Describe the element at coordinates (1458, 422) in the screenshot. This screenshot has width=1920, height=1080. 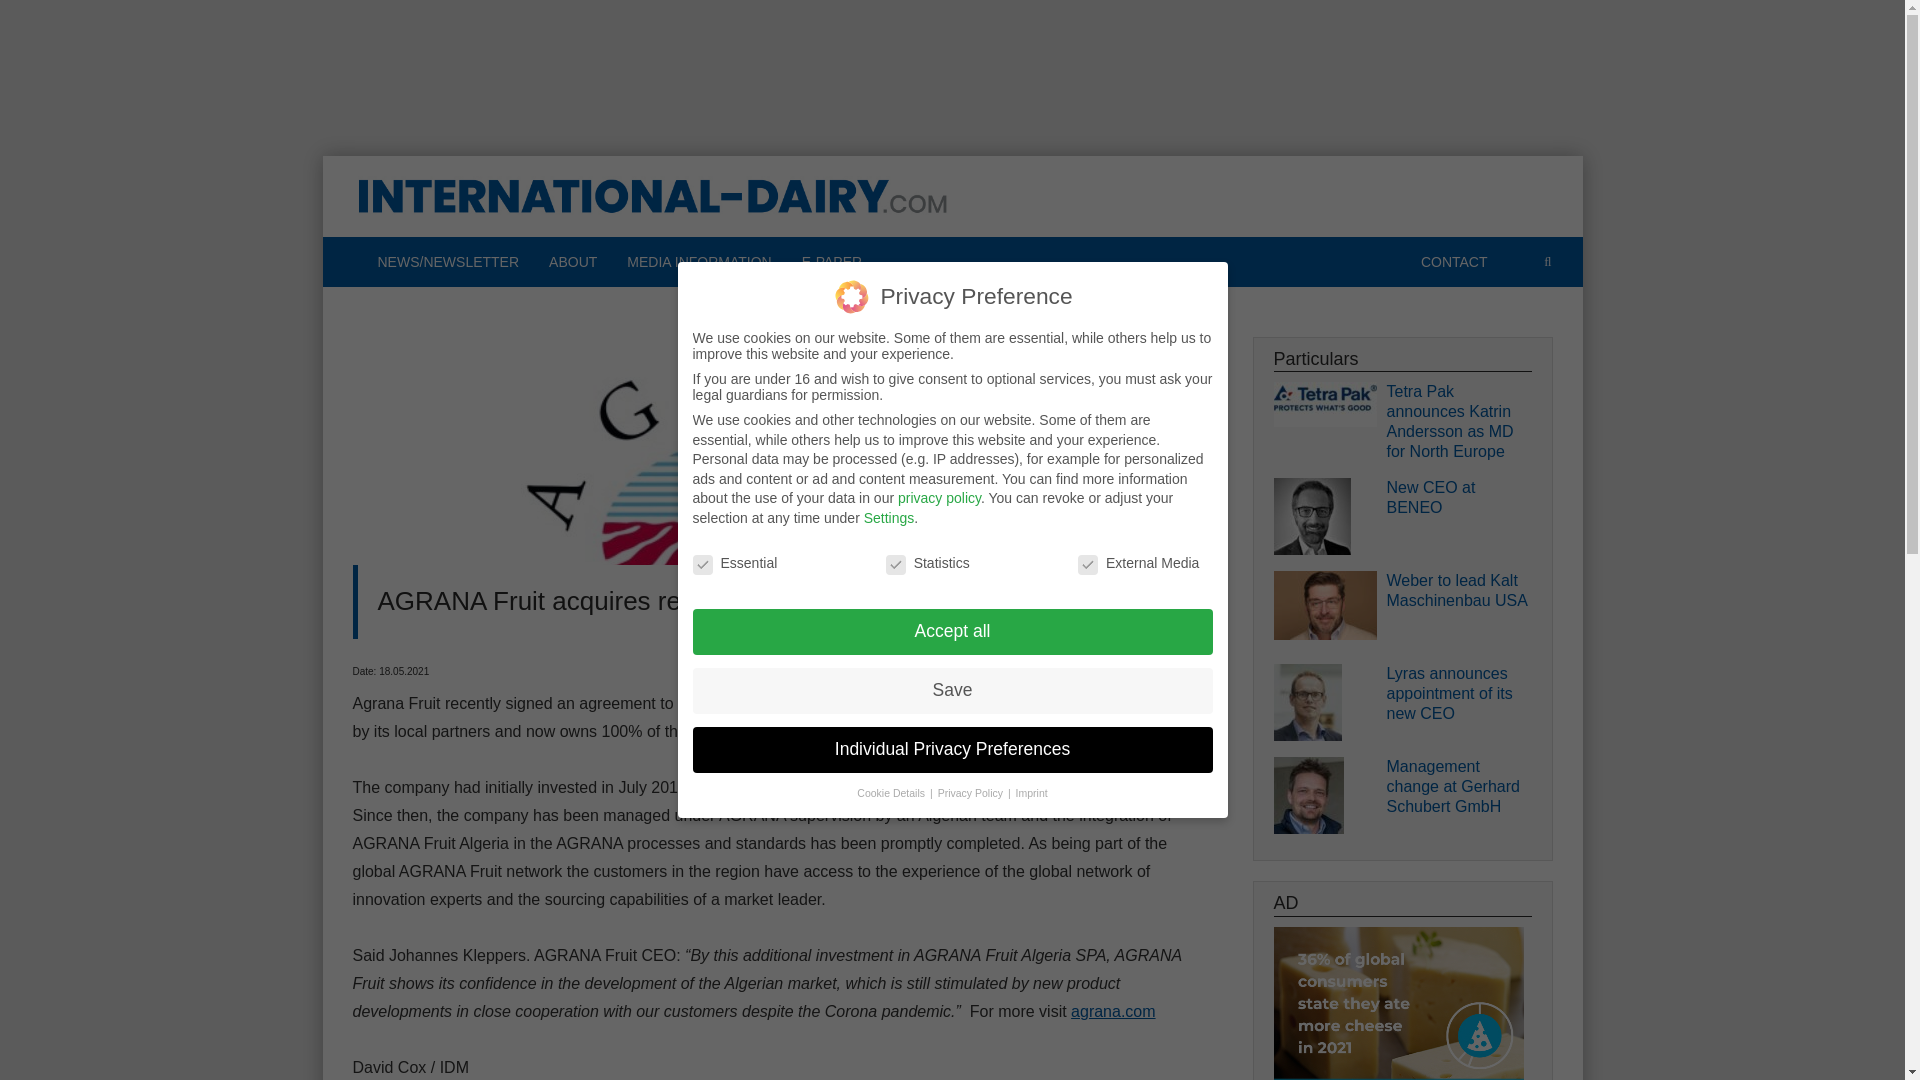
I see `Tetra Pak announces Katrin Andersson as MD for North Europe` at that location.